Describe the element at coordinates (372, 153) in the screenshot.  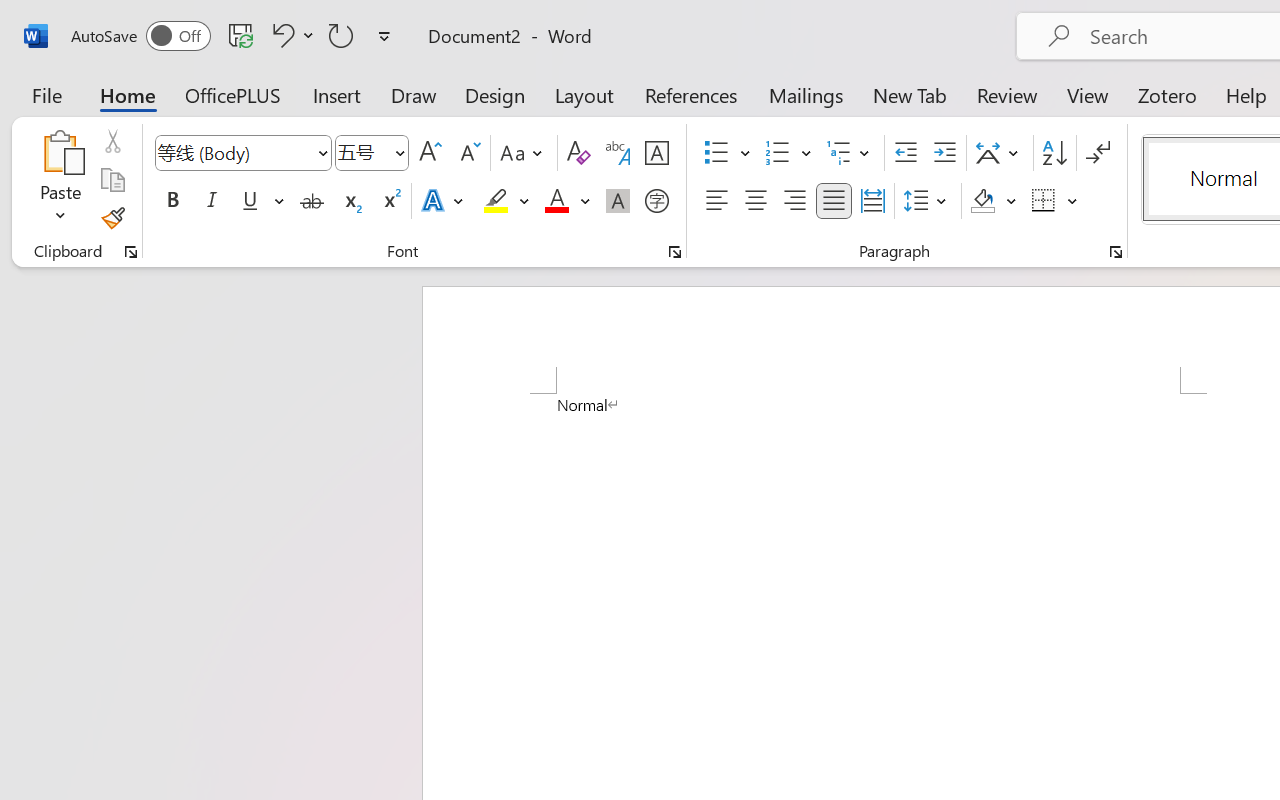
I see `Font Size` at that location.